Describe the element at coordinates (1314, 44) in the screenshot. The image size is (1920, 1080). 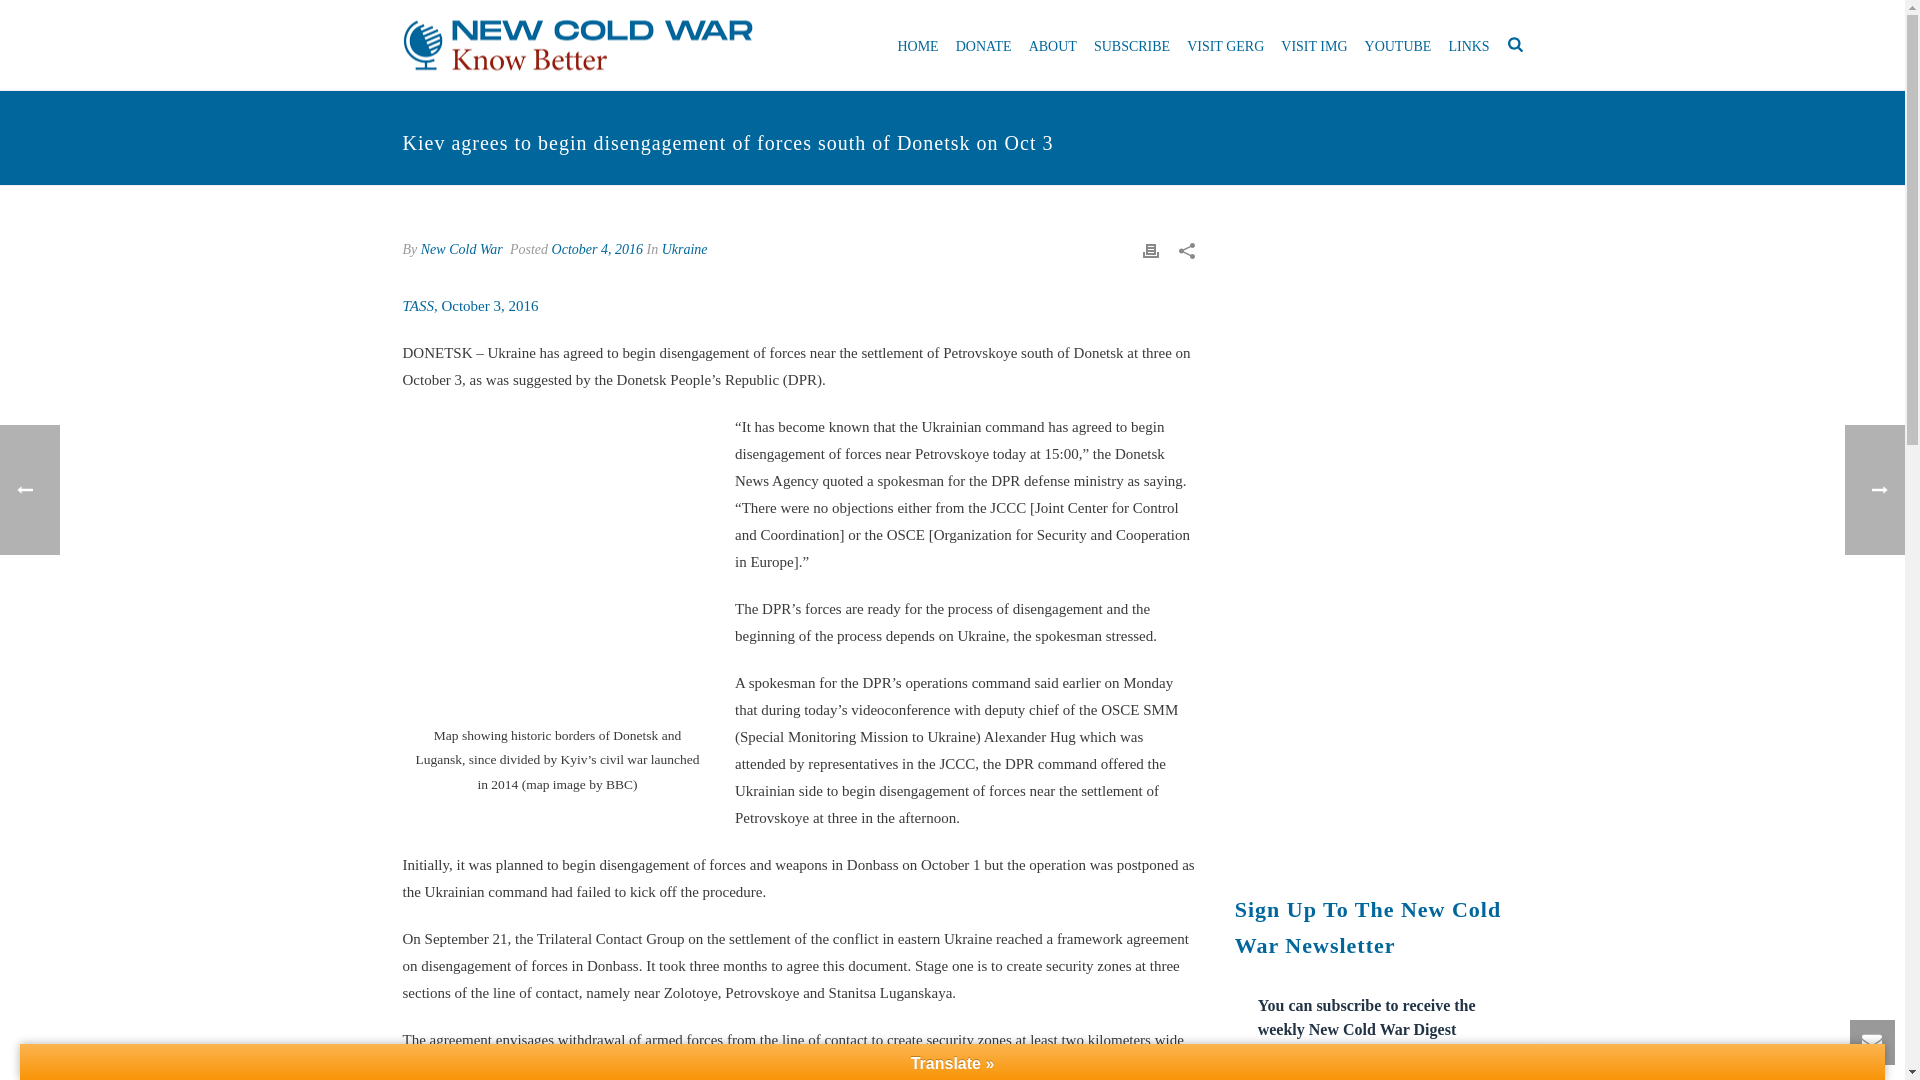
I see `VISIT IMG` at that location.